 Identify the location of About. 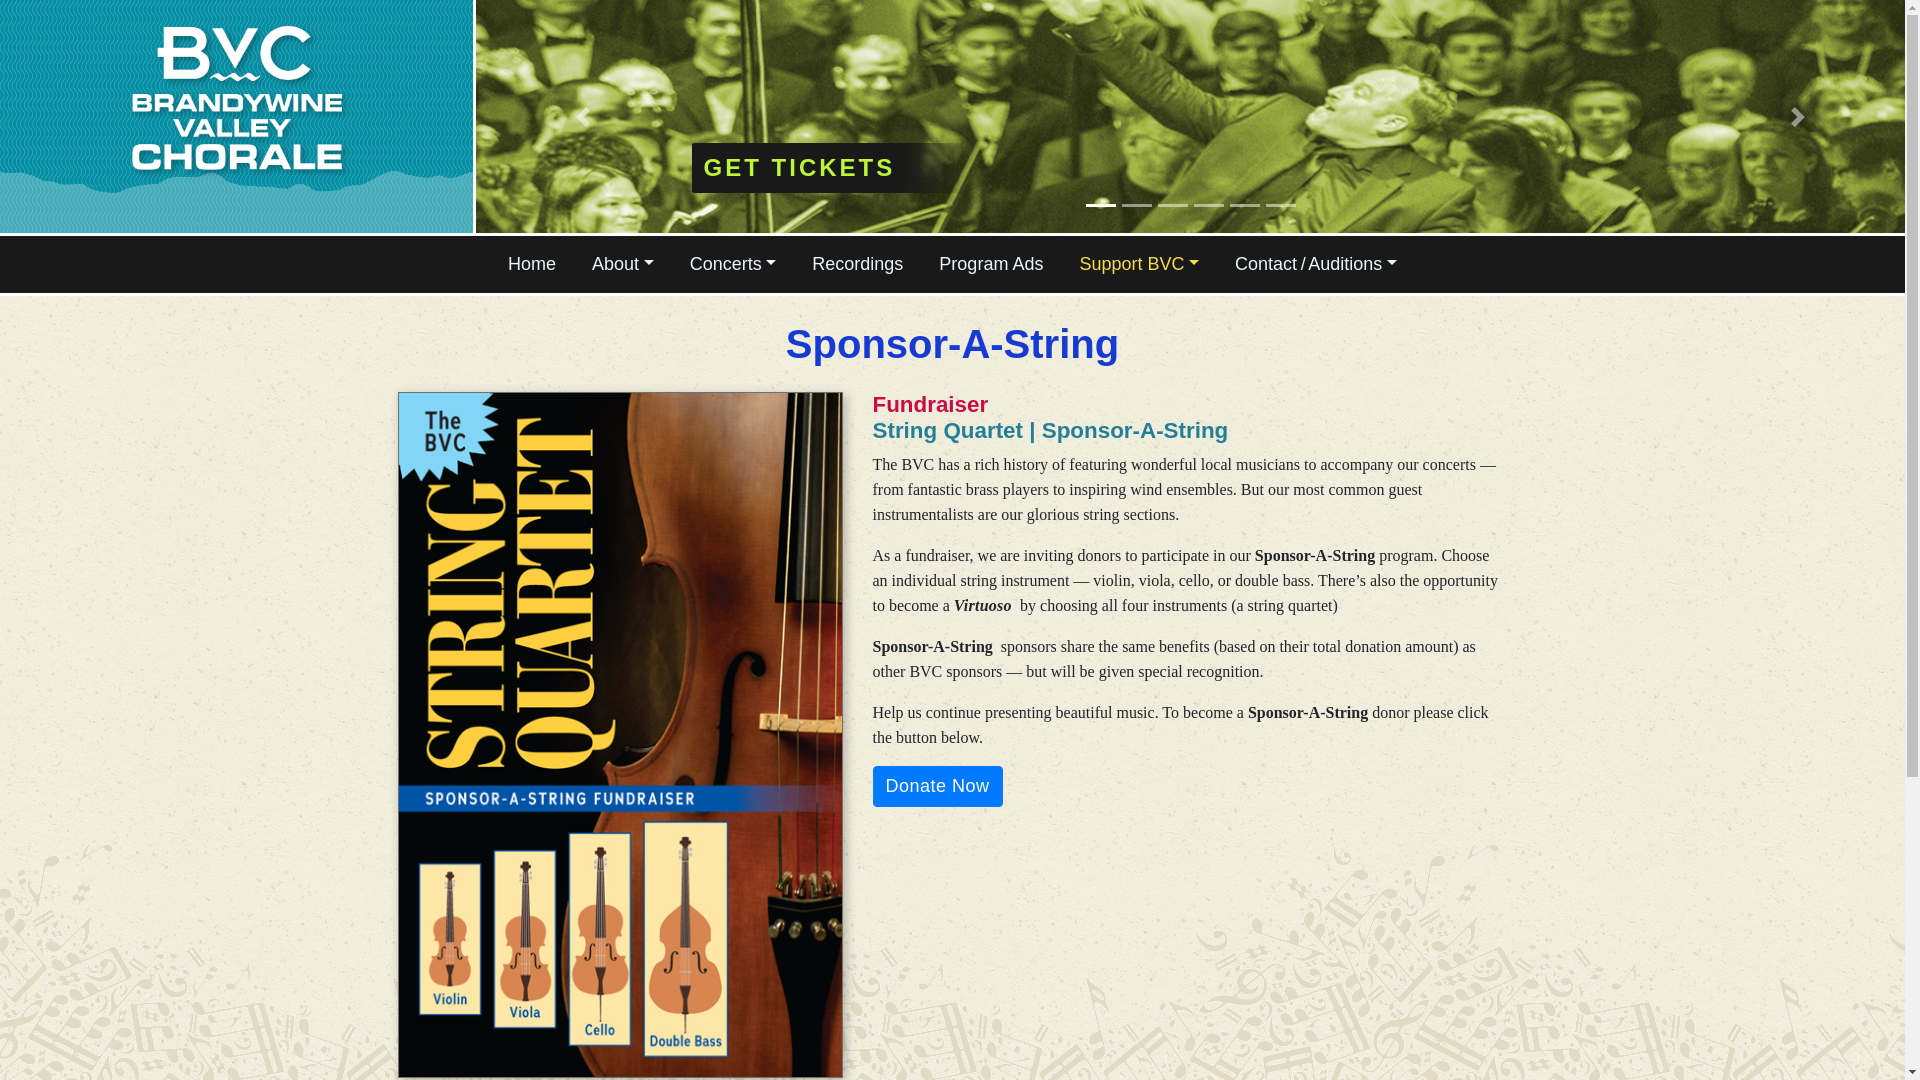
(622, 264).